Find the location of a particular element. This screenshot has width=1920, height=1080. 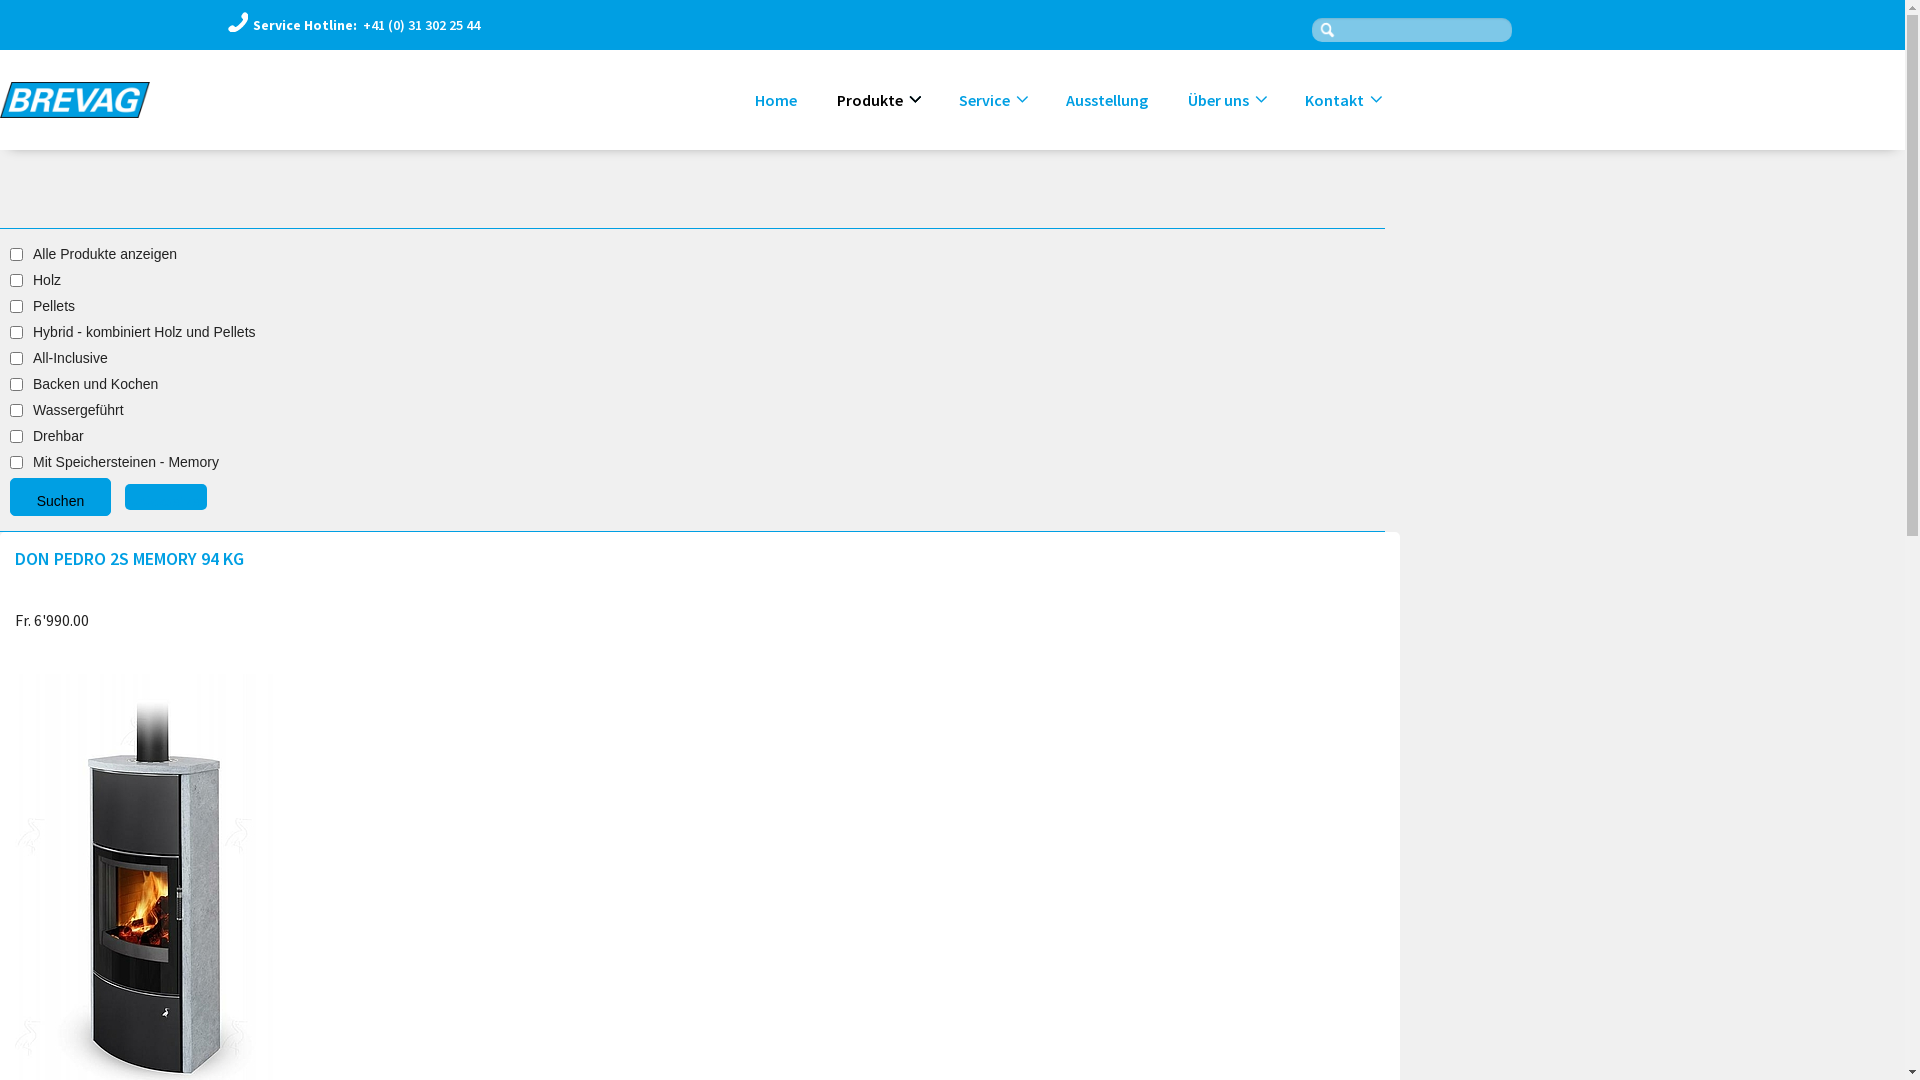

Service is located at coordinates (992, 100).